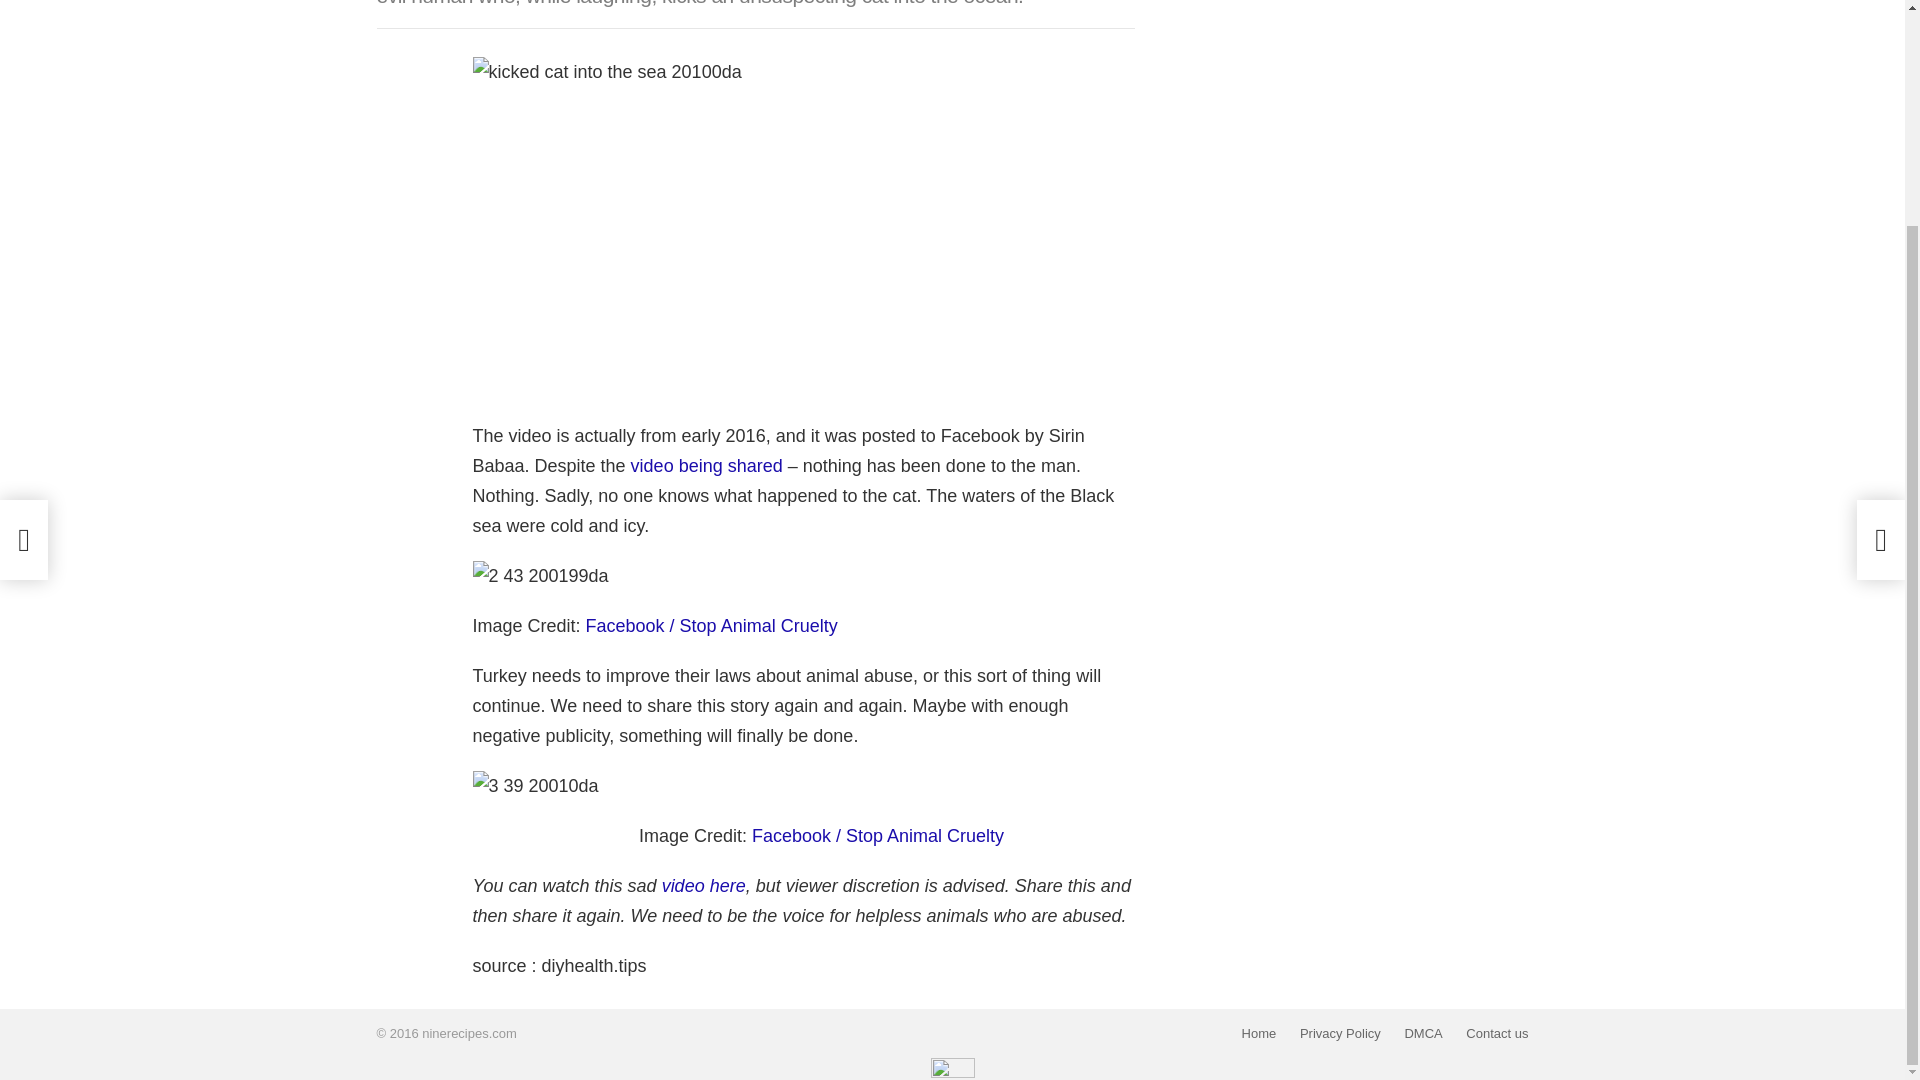  I want to click on Contact us, so click(1496, 1034).